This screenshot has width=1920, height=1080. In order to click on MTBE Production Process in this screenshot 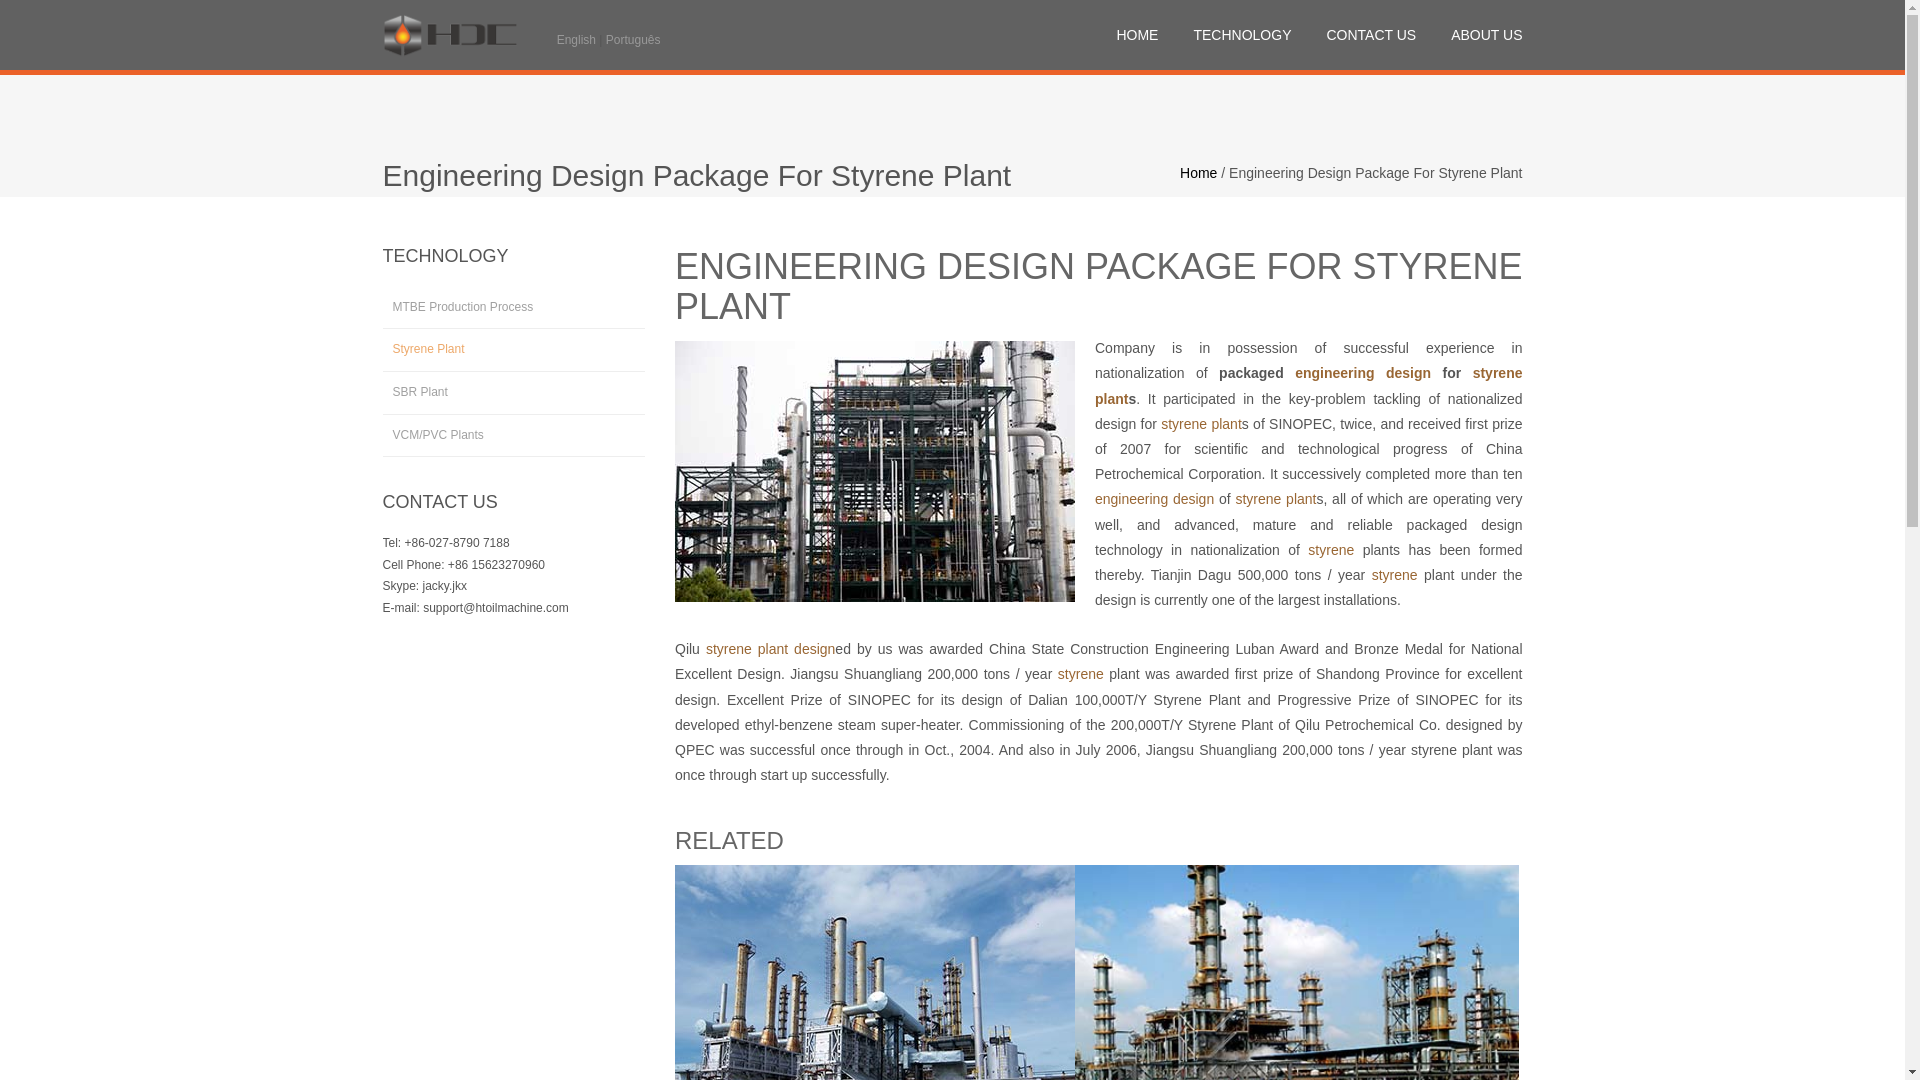, I will do `click(514, 308)`.